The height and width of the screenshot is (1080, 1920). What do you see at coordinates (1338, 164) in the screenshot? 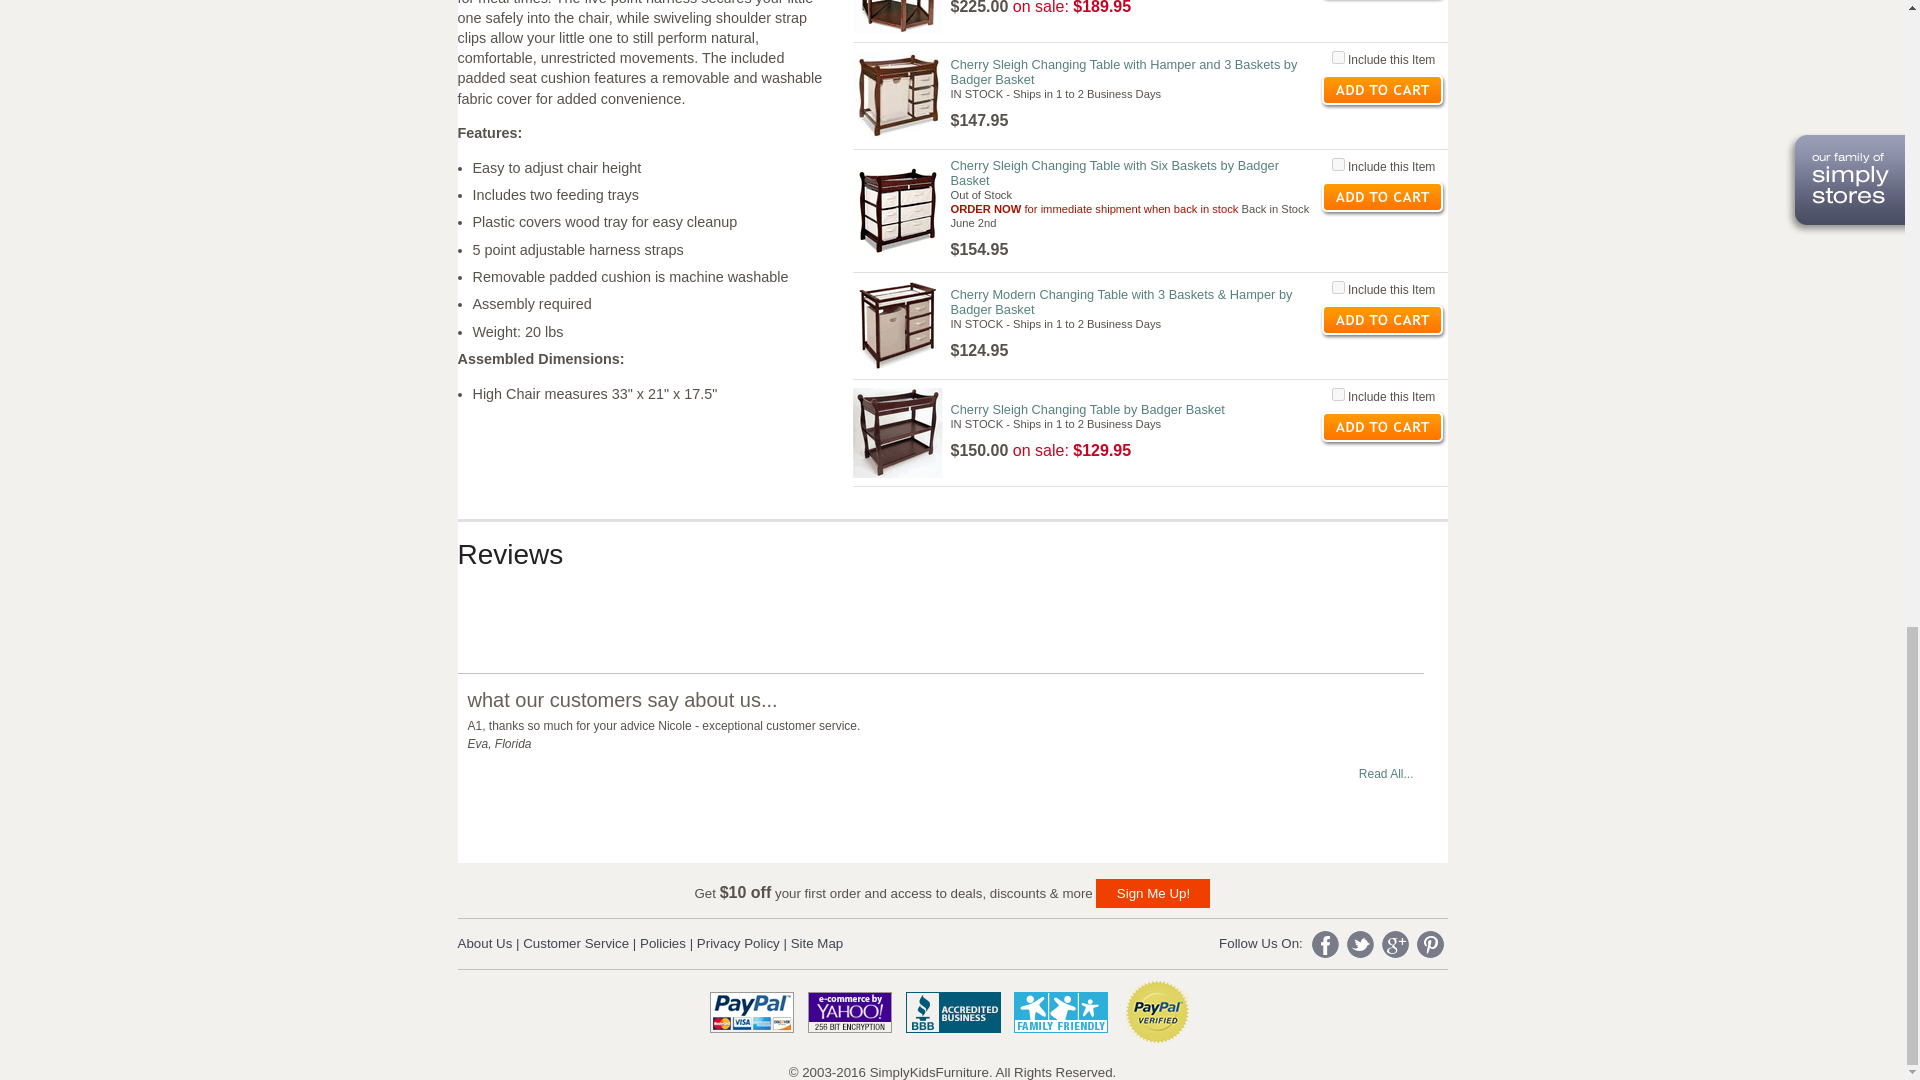
I see `106116` at bounding box center [1338, 164].